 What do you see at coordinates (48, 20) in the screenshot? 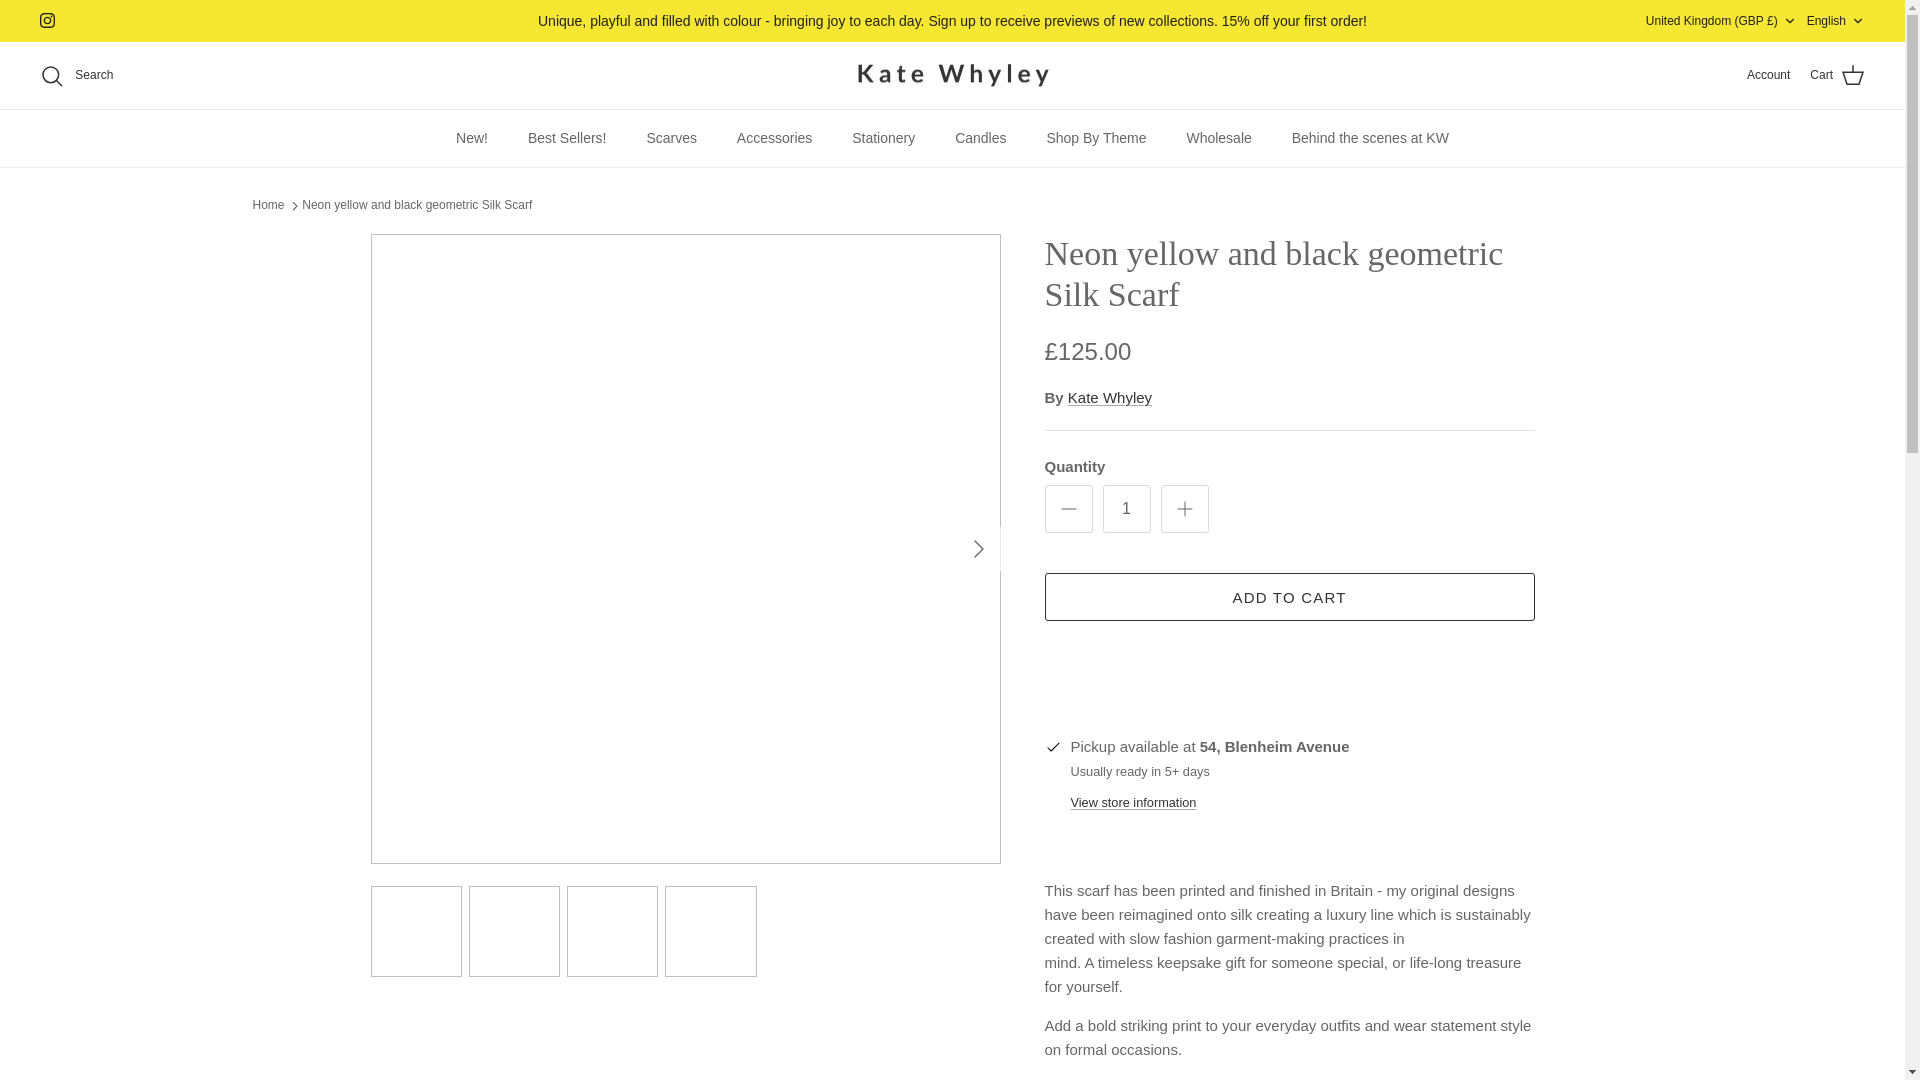
I see `Instagram` at bounding box center [48, 20].